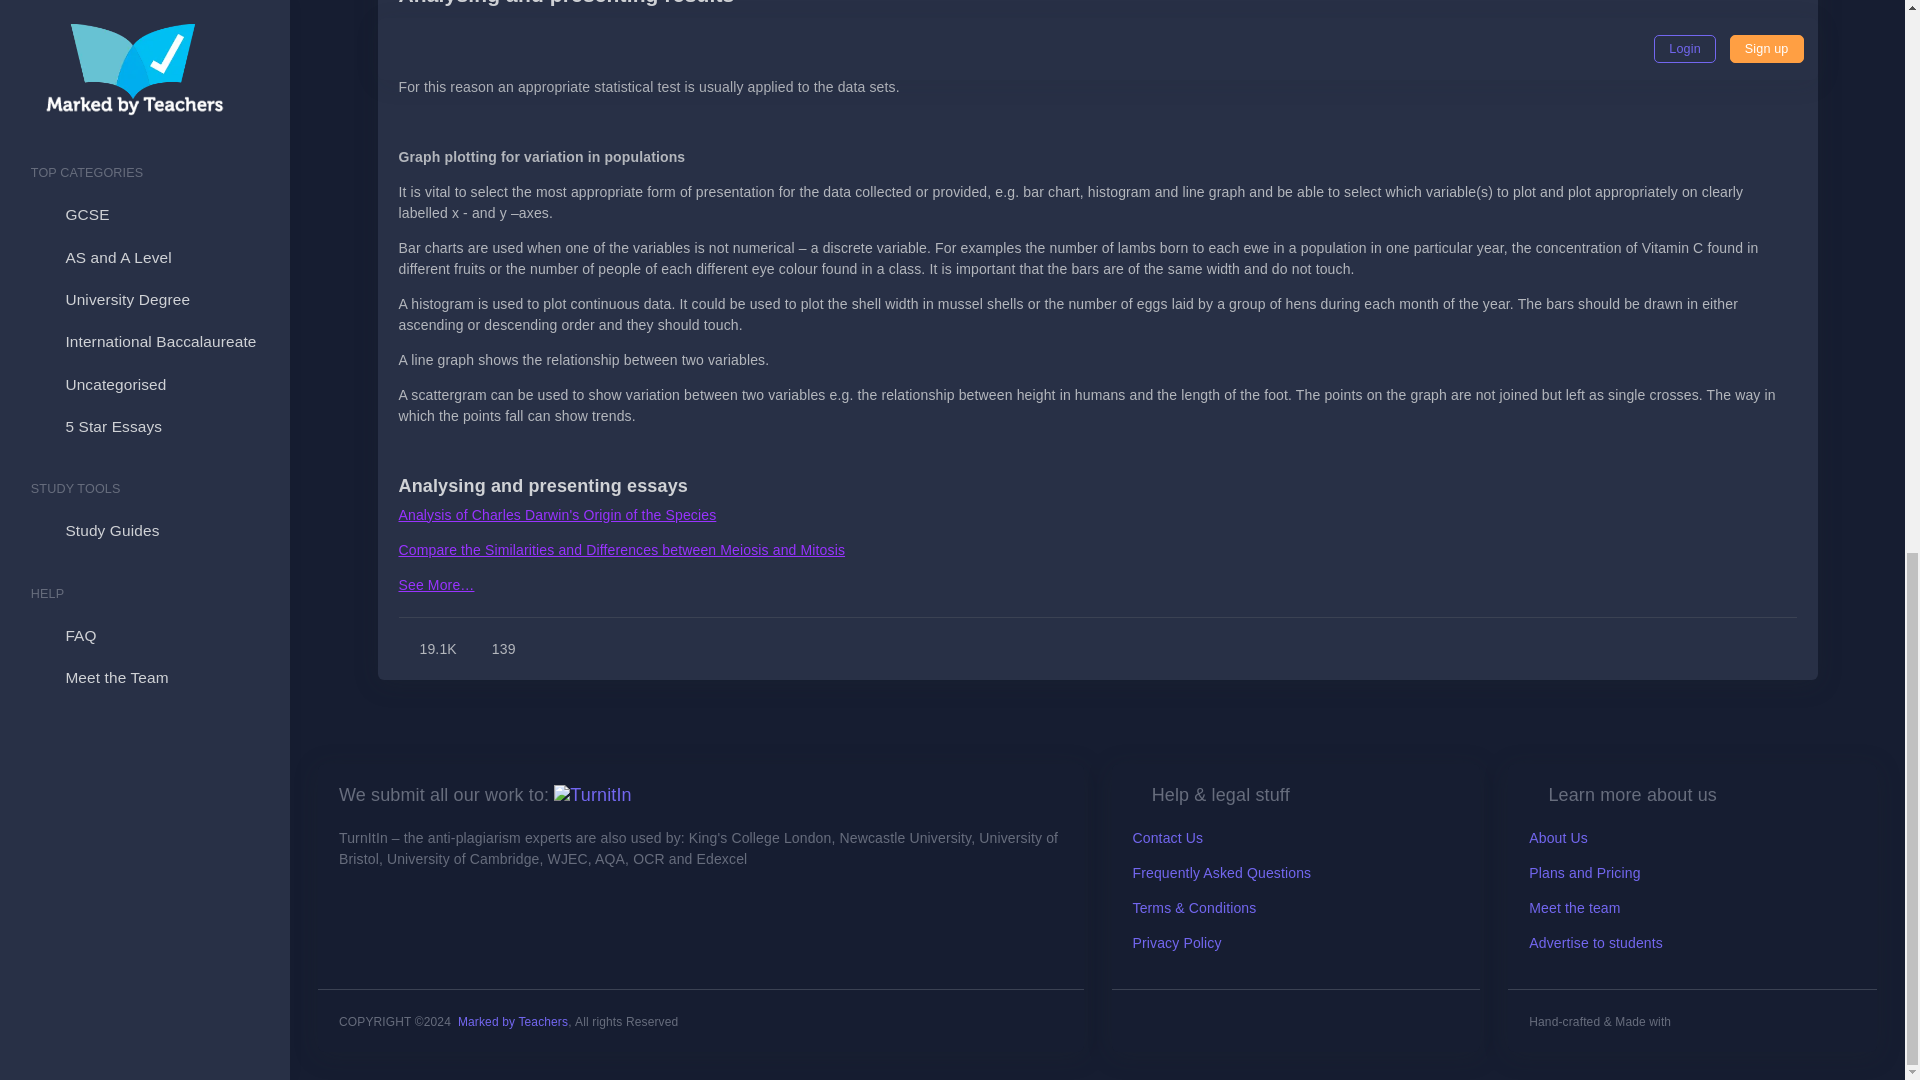  Describe the element at coordinates (513, 1022) in the screenshot. I see `Marked by Teachers` at that location.